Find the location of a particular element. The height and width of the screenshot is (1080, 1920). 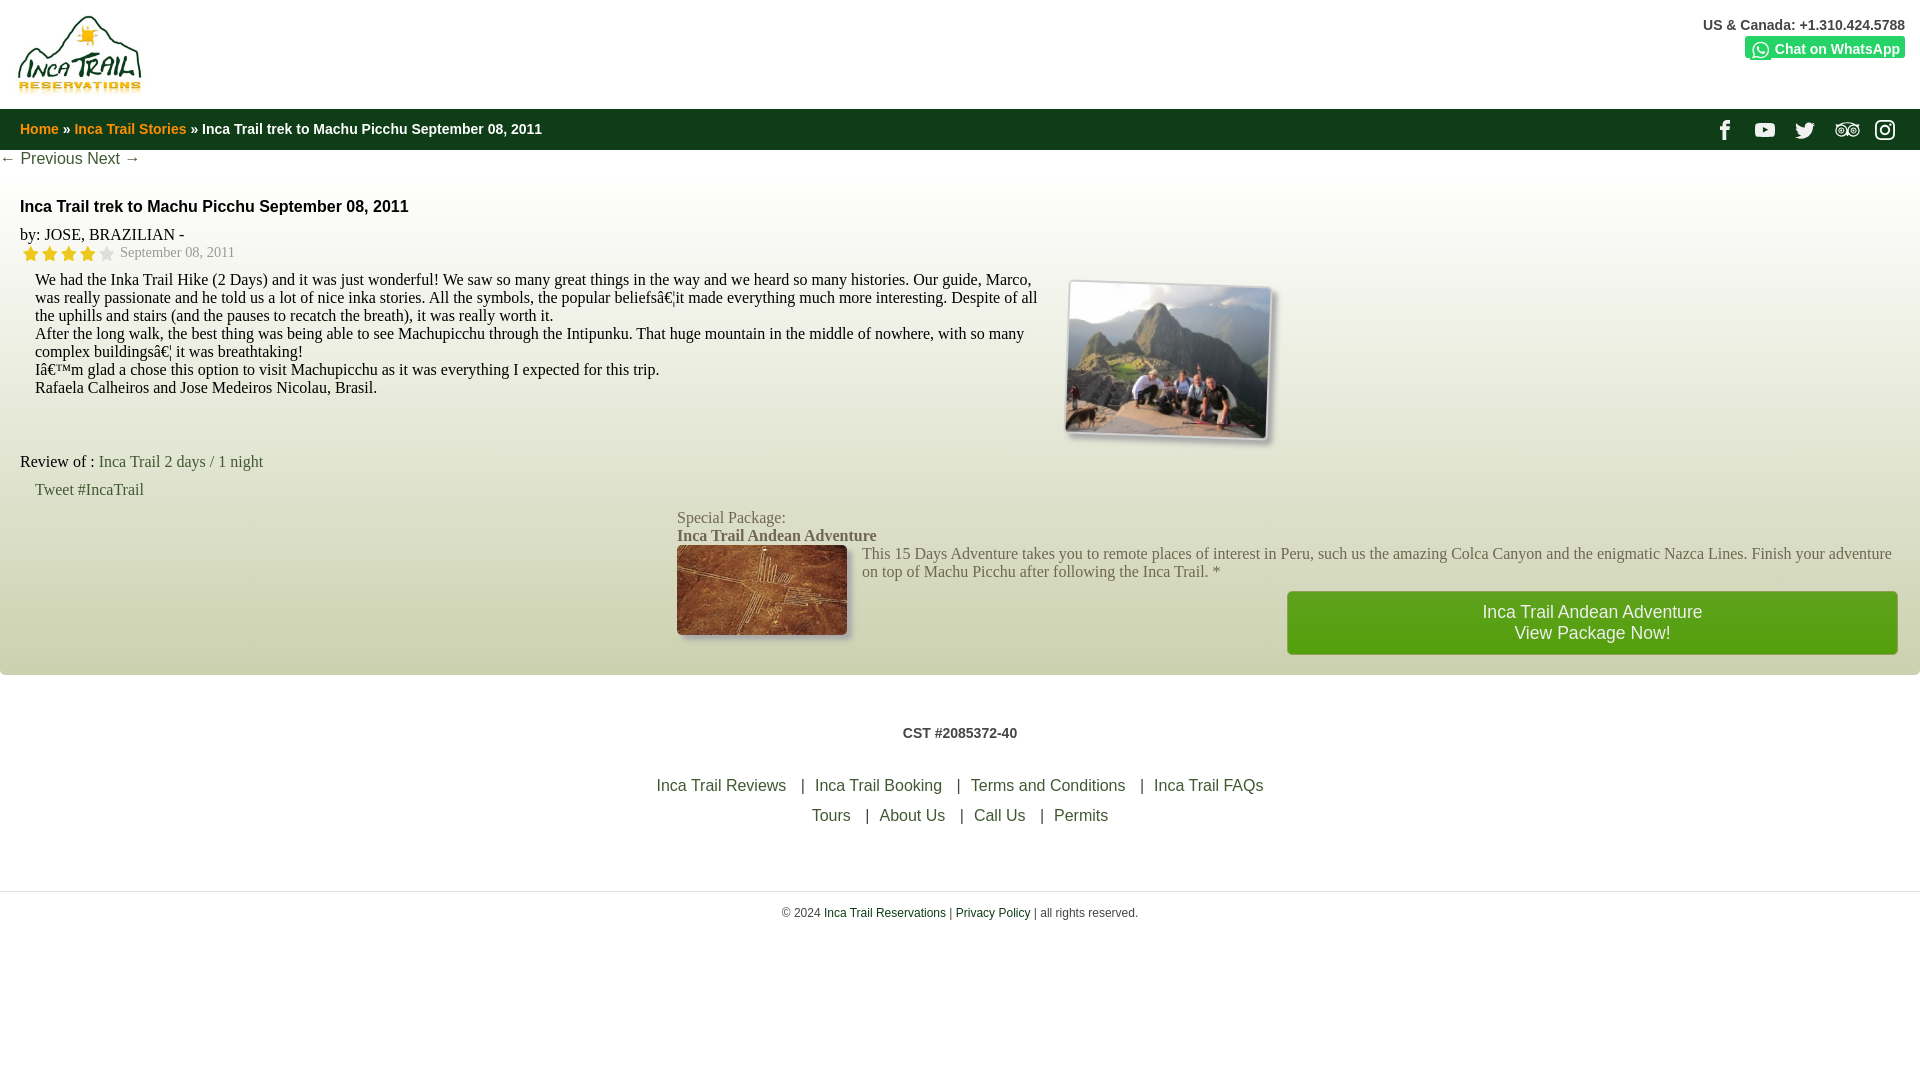

Inca Trail Stories is located at coordinates (130, 128).